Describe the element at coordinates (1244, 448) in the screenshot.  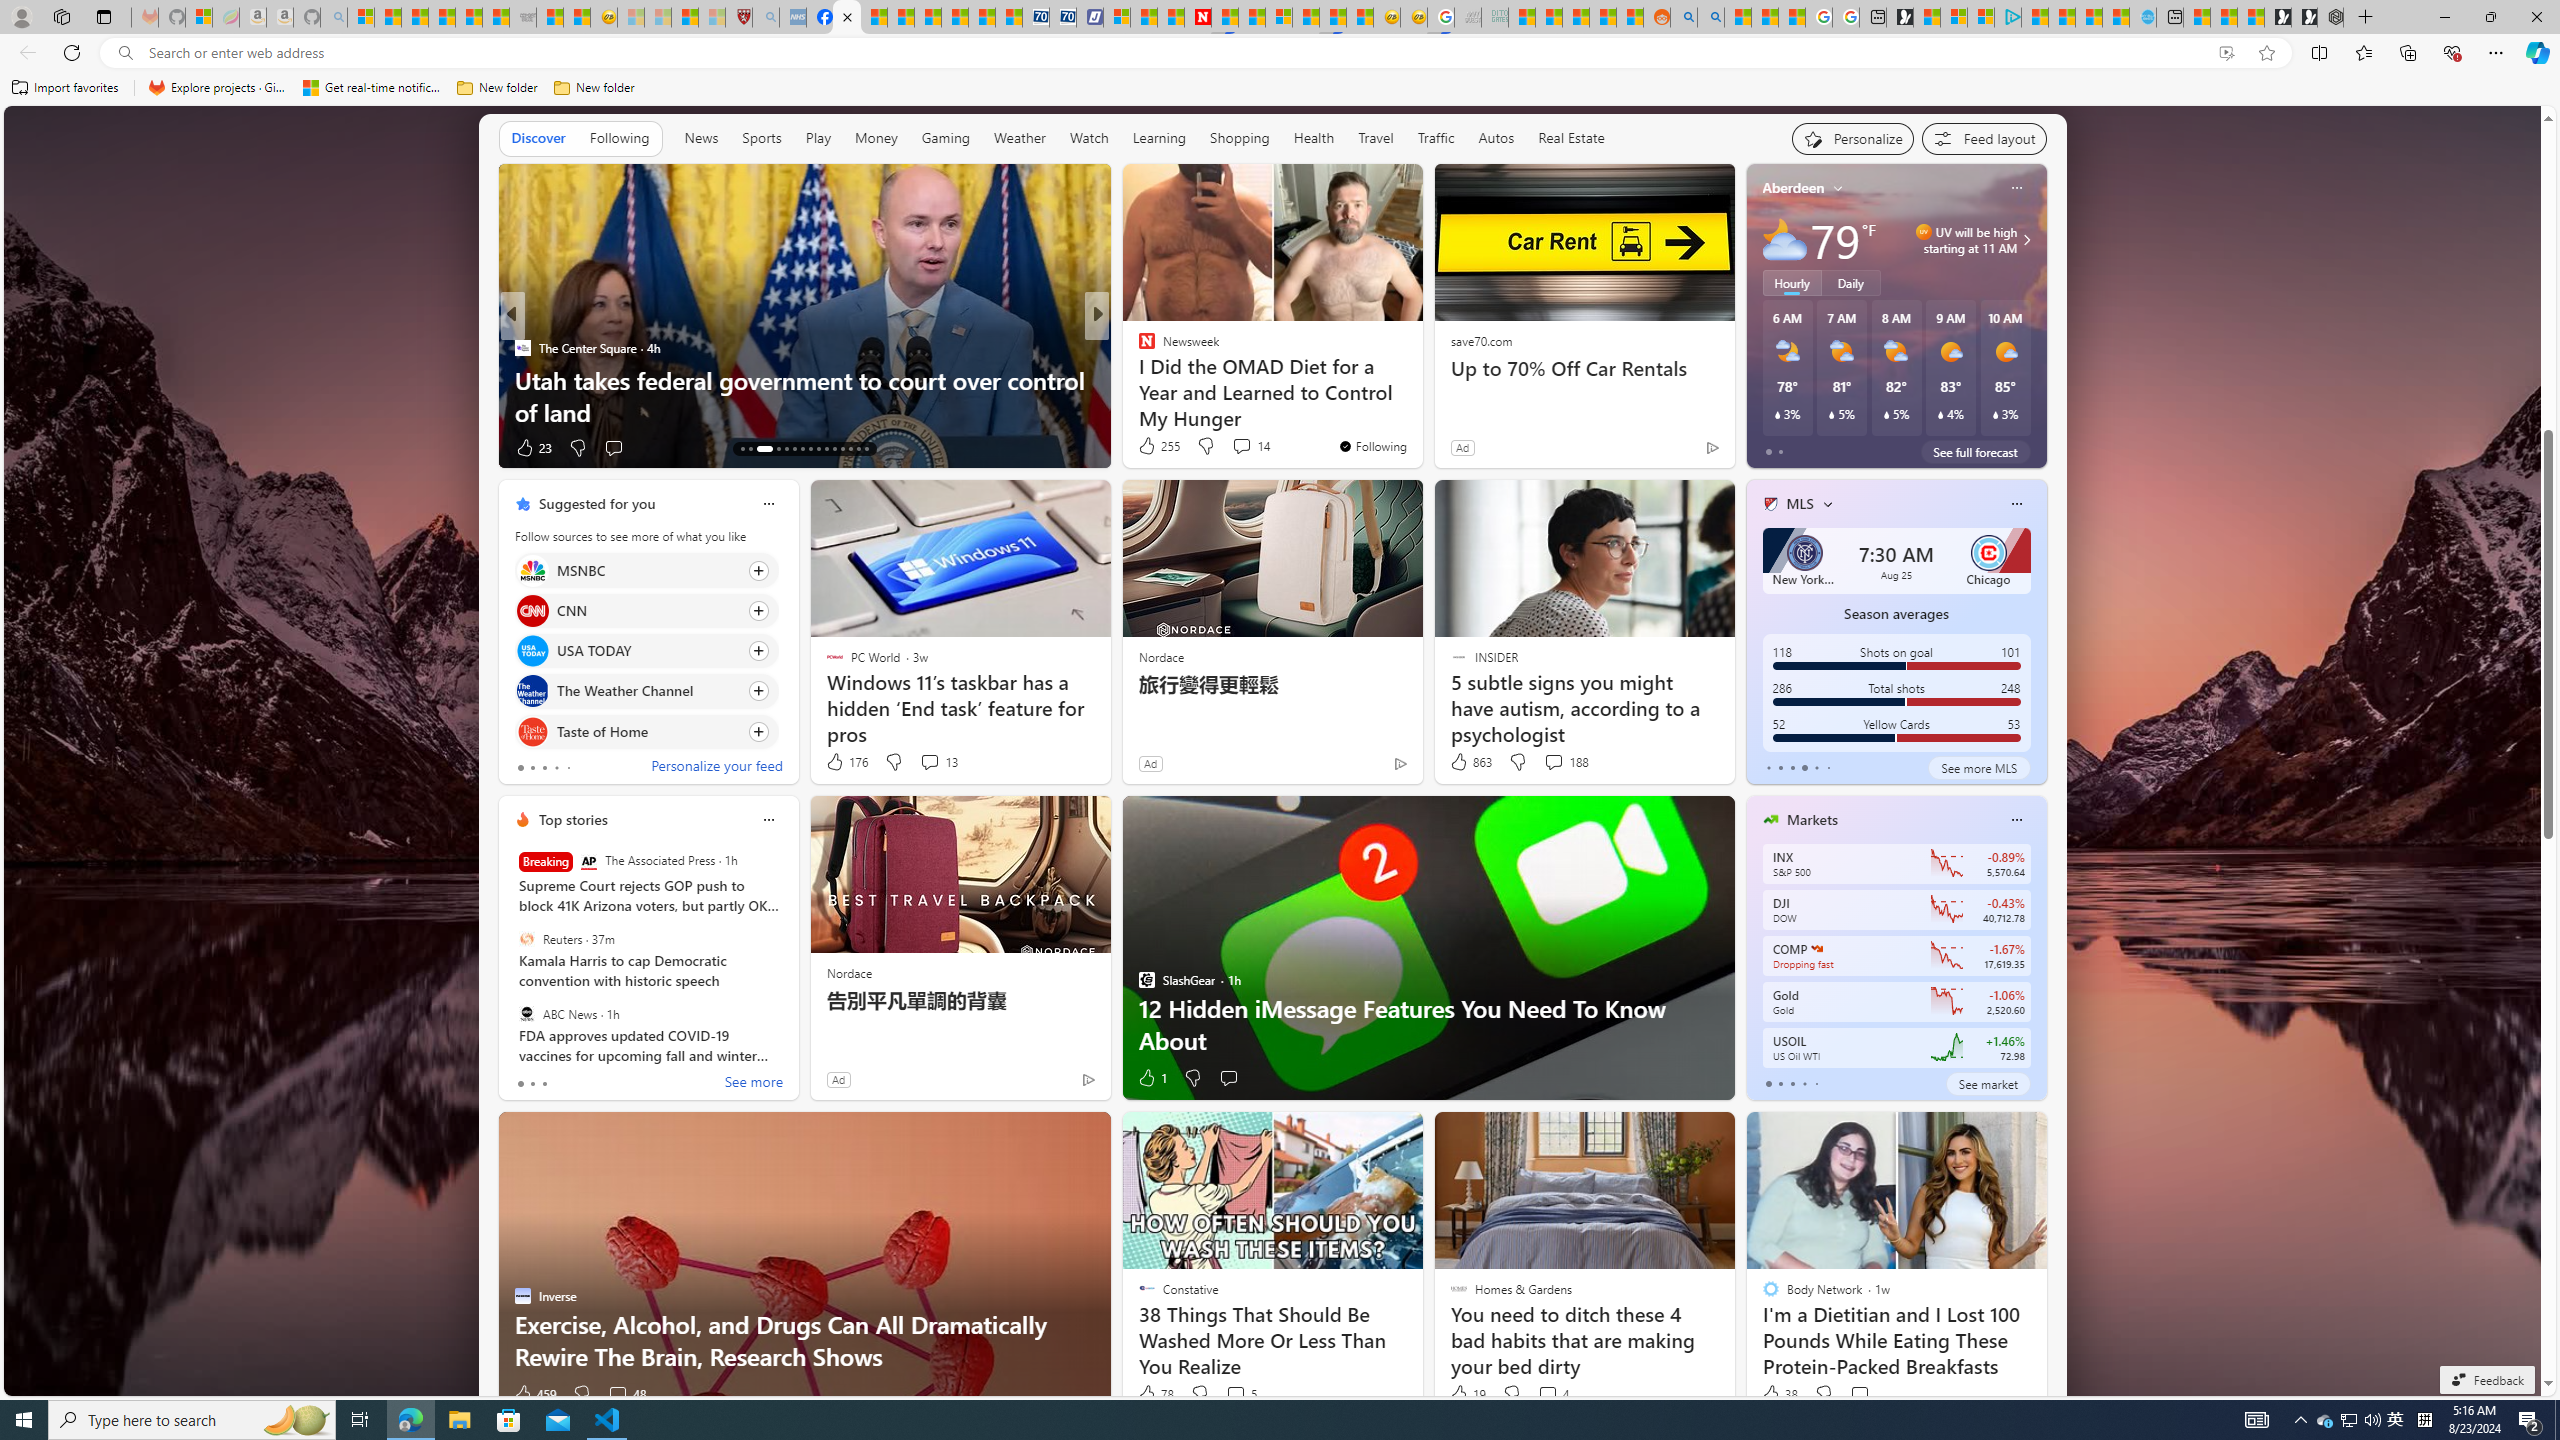
I see `View comments 24 Comment` at that location.